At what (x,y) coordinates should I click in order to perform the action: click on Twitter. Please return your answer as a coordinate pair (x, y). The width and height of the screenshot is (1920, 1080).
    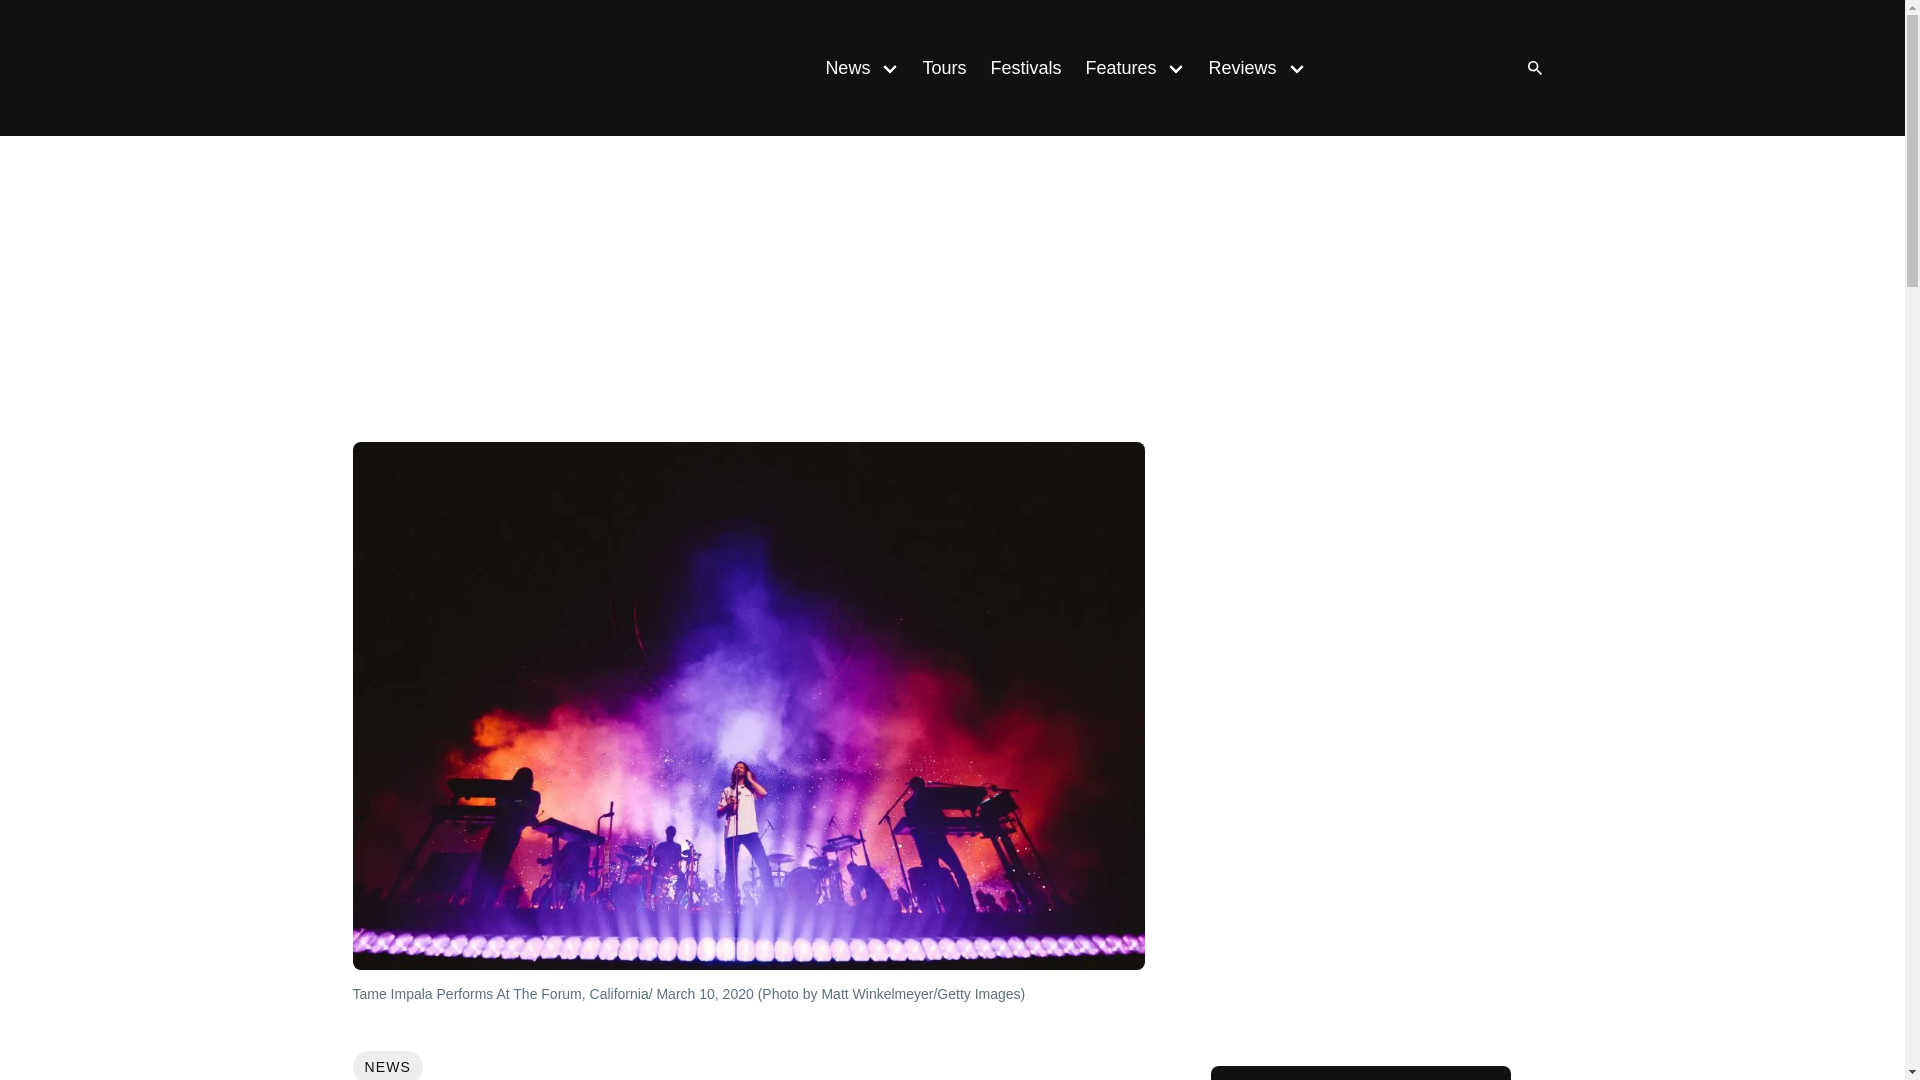
    Looking at the image, I should click on (1464, 68).